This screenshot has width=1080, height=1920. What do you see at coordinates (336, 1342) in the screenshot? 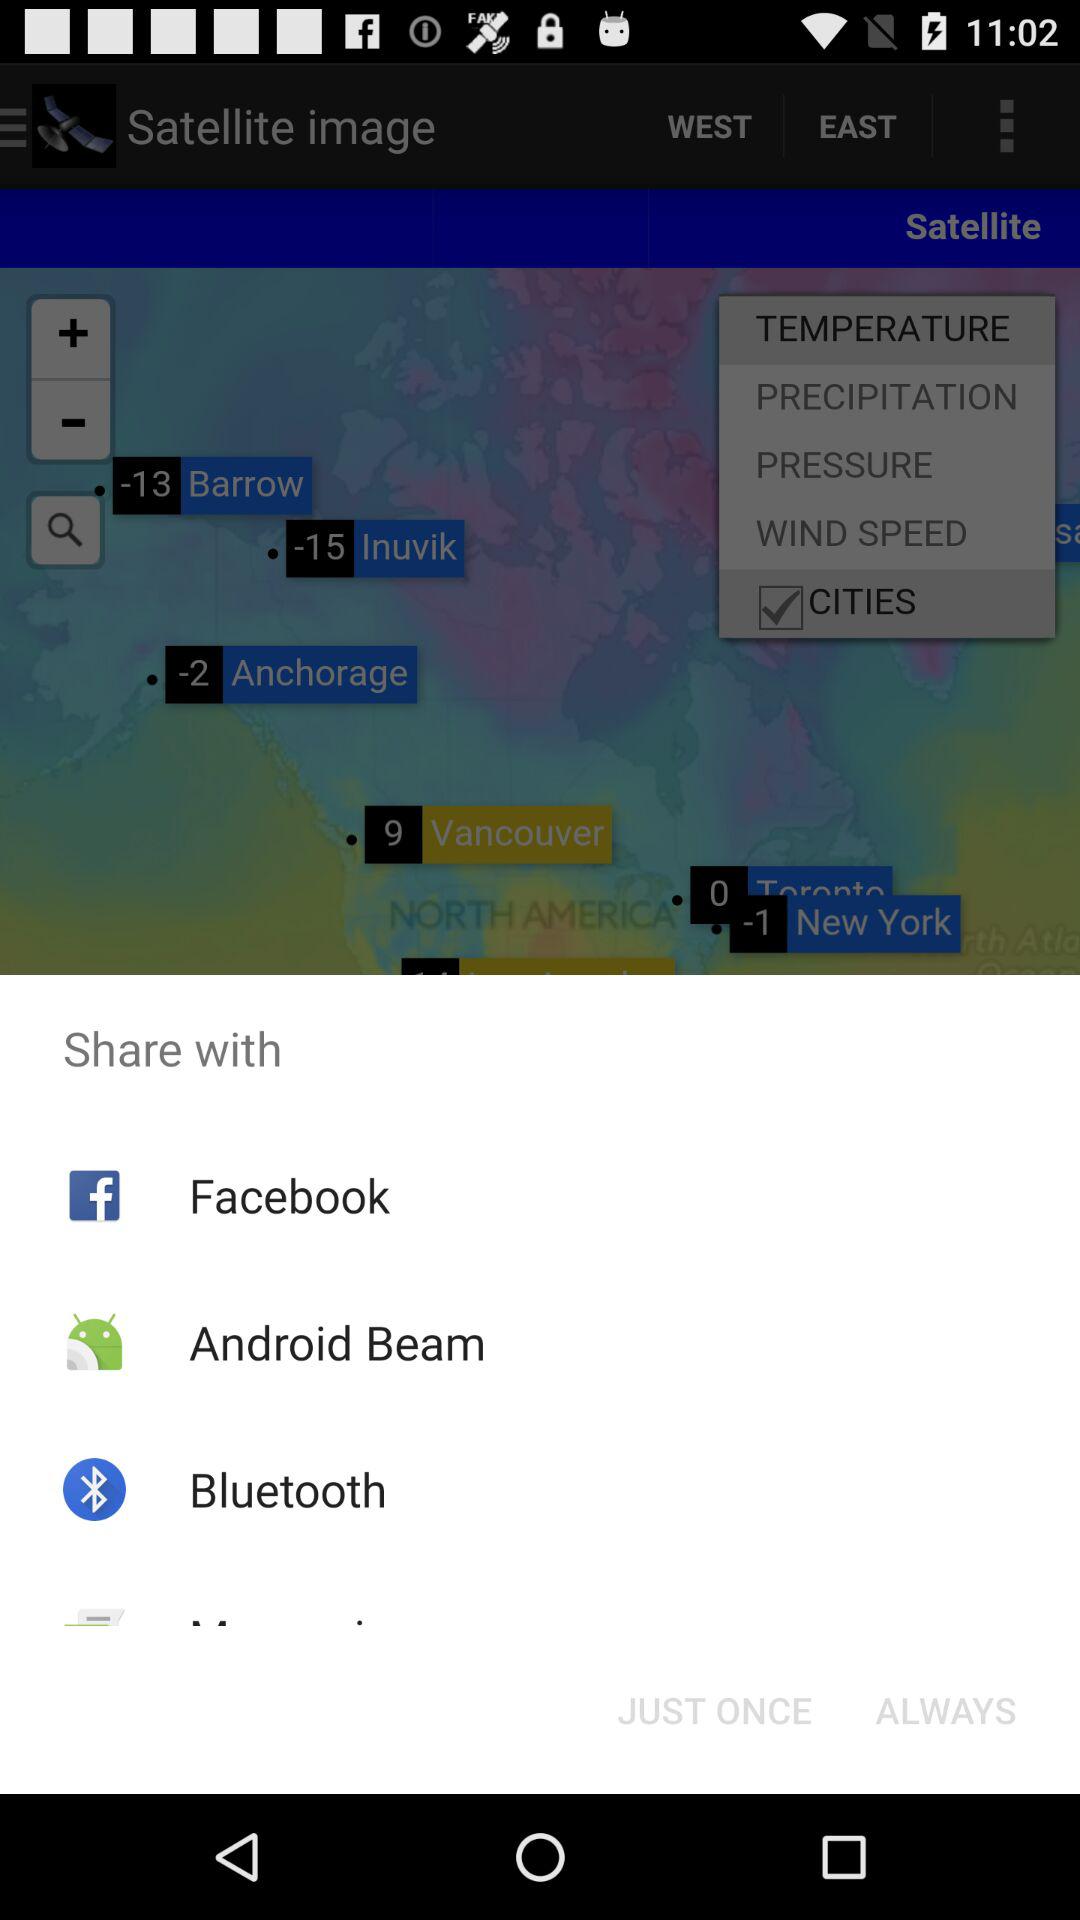
I see `choose the app below the facebook app` at bounding box center [336, 1342].